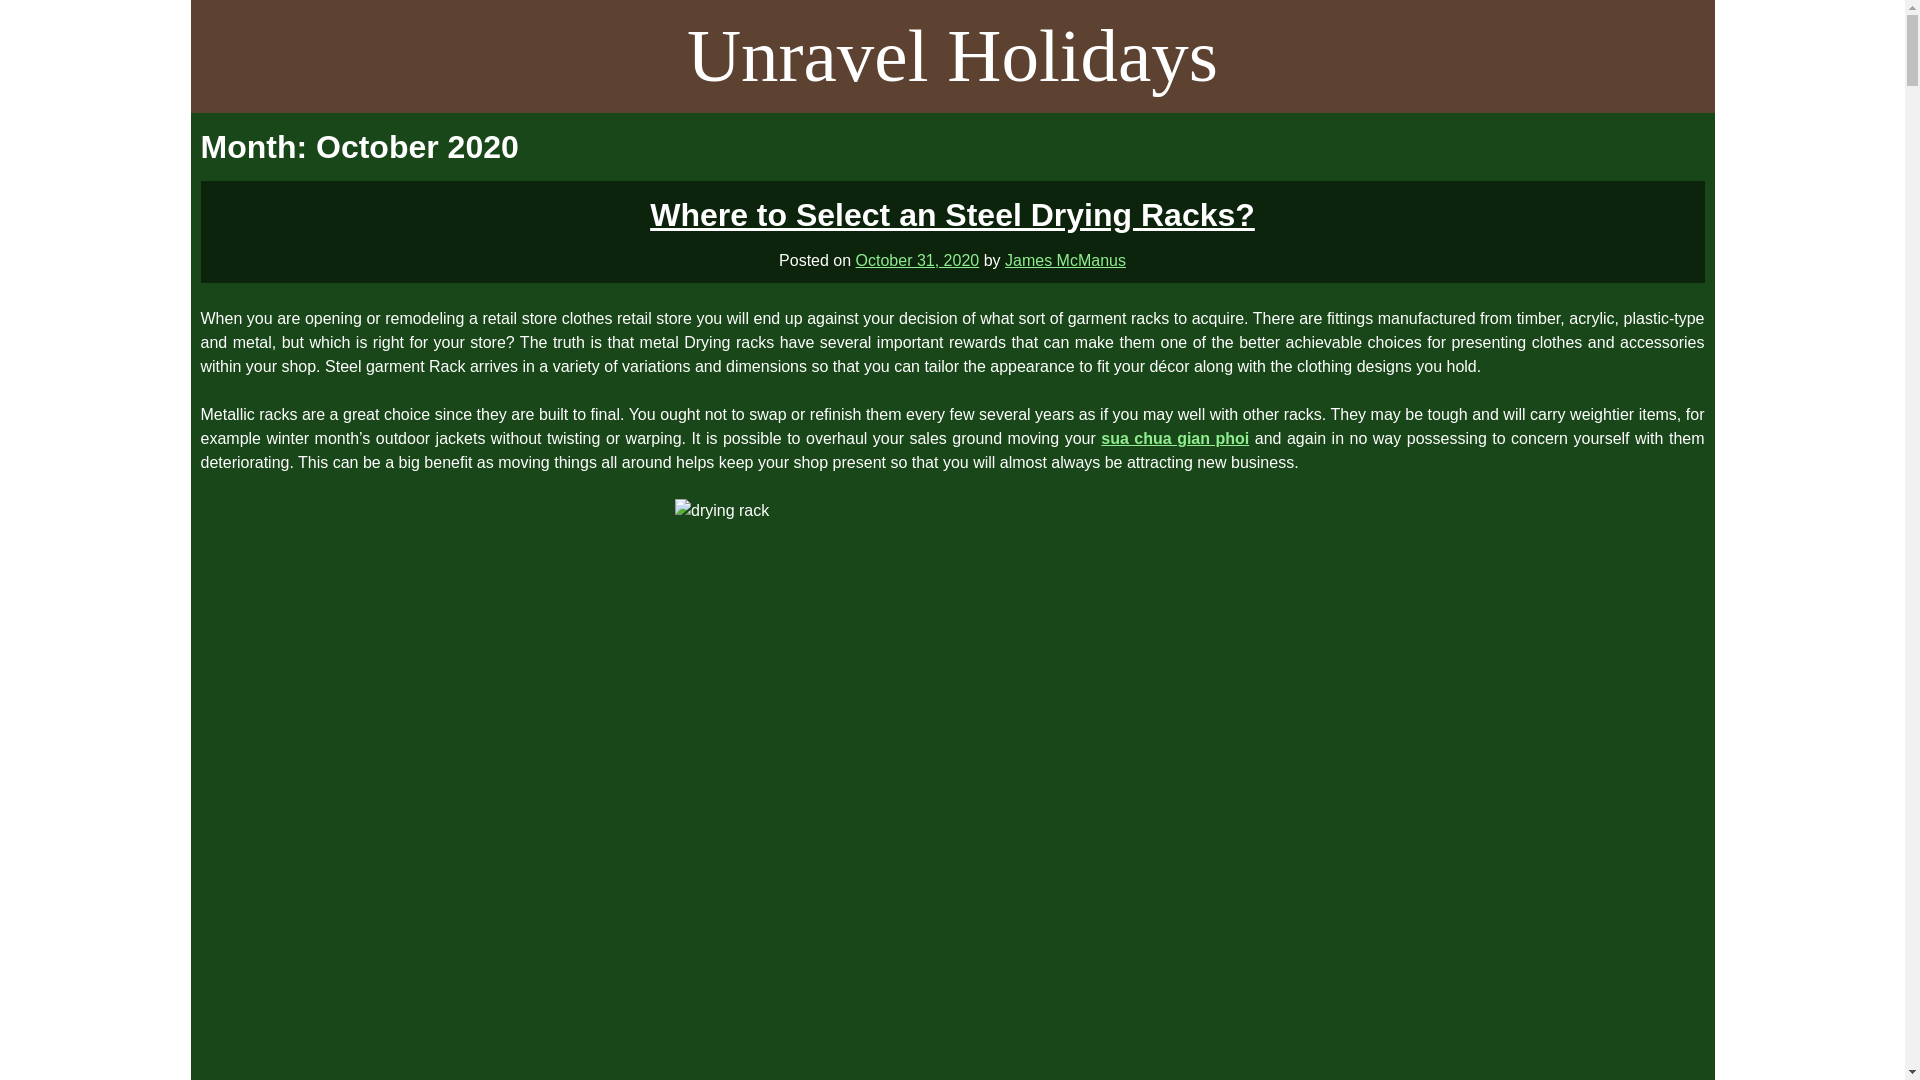 This screenshot has width=1920, height=1080. Describe the element at coordinates (952, 214) in the screenshot. I see `Where to Select an Steel Drying Racks?` at that location.